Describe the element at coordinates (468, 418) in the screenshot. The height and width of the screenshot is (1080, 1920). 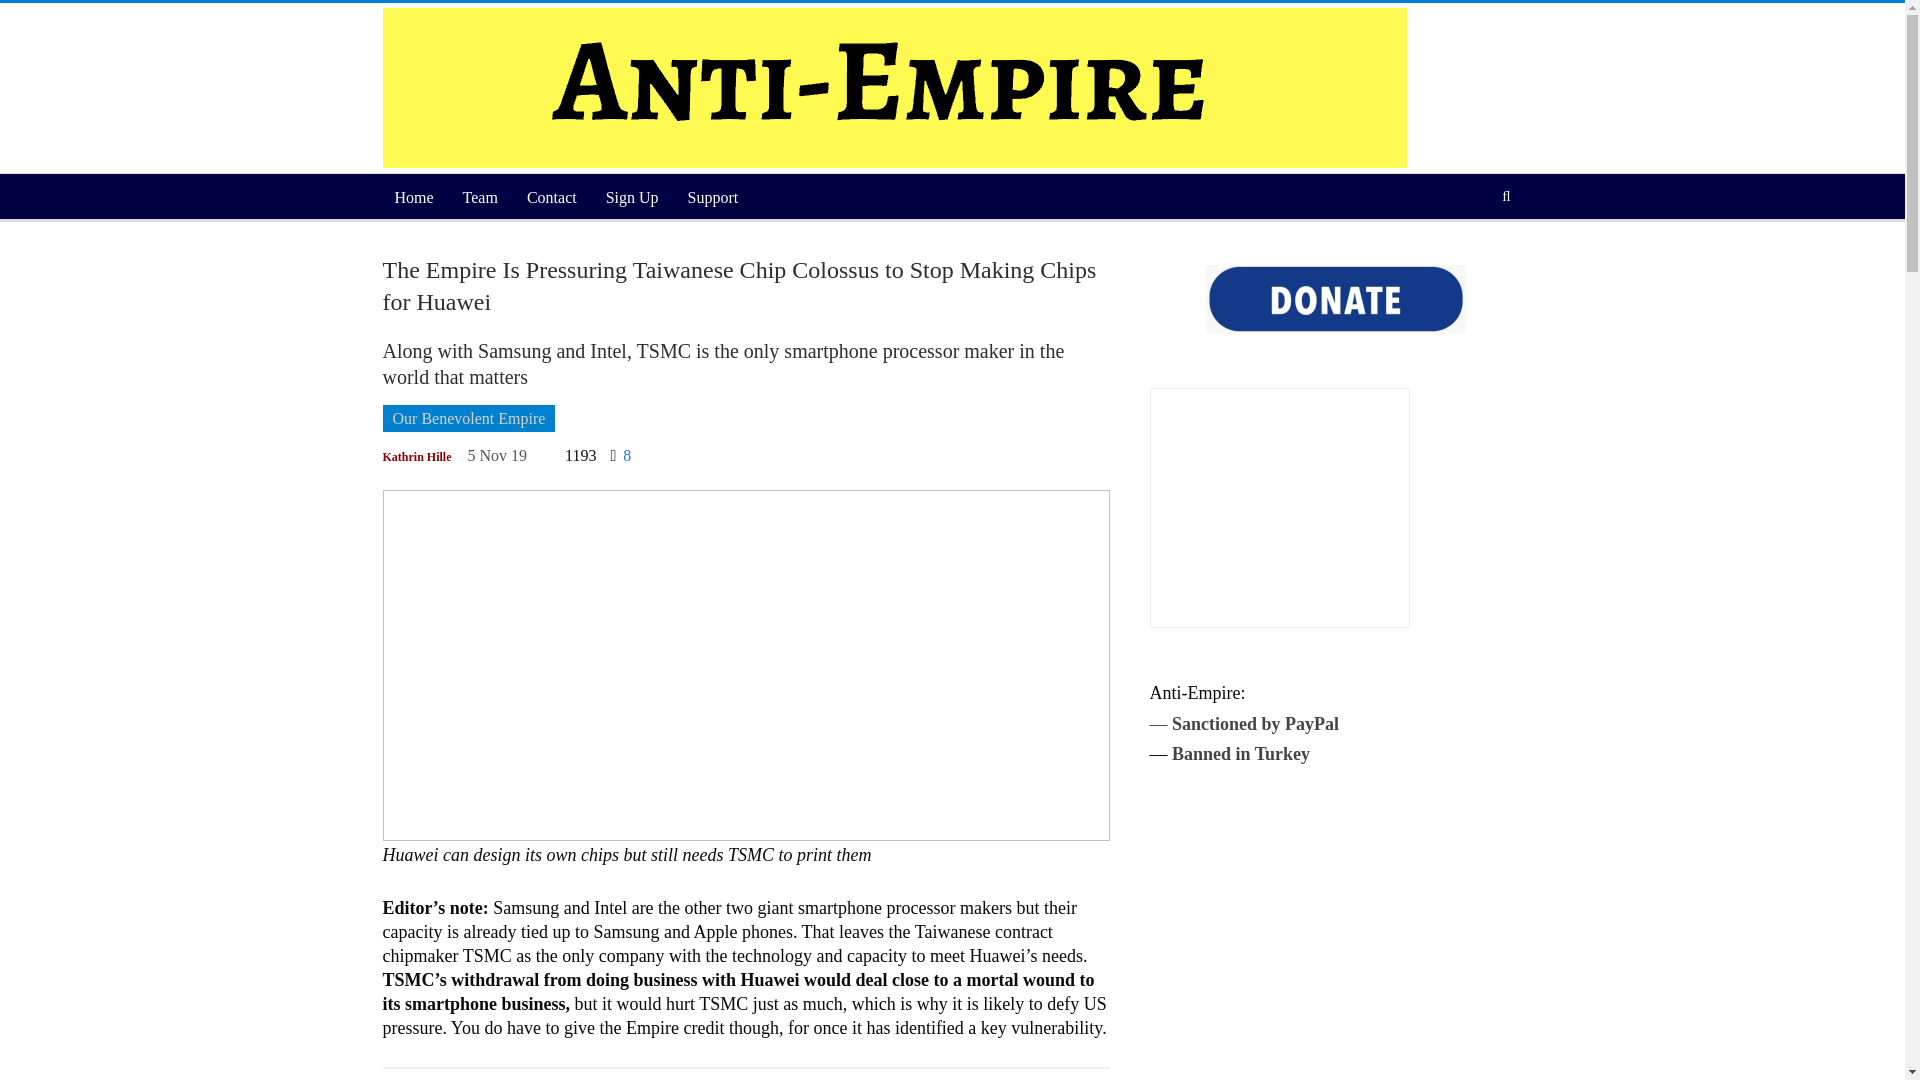
I see `Our Benevolent Empire` at that location.